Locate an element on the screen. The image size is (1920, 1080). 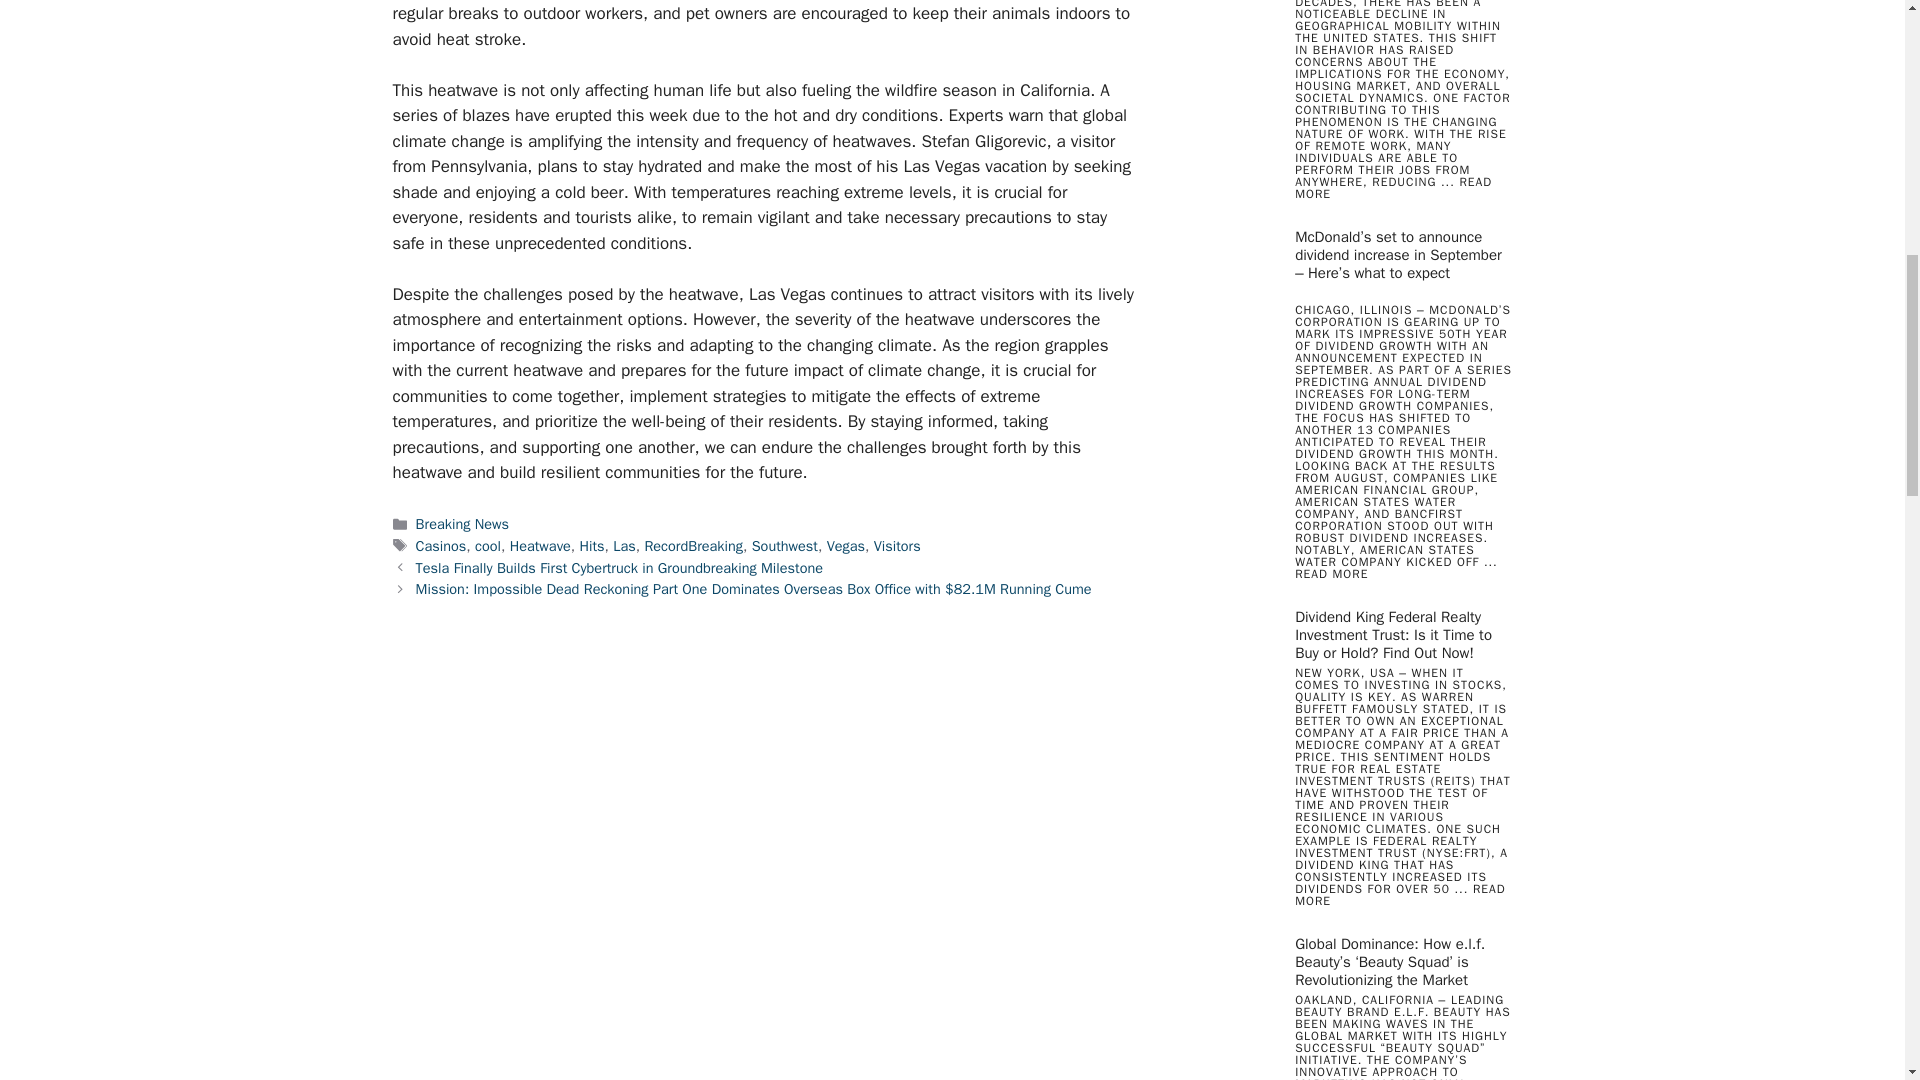
Casinos is located at coordinates (441, 546).